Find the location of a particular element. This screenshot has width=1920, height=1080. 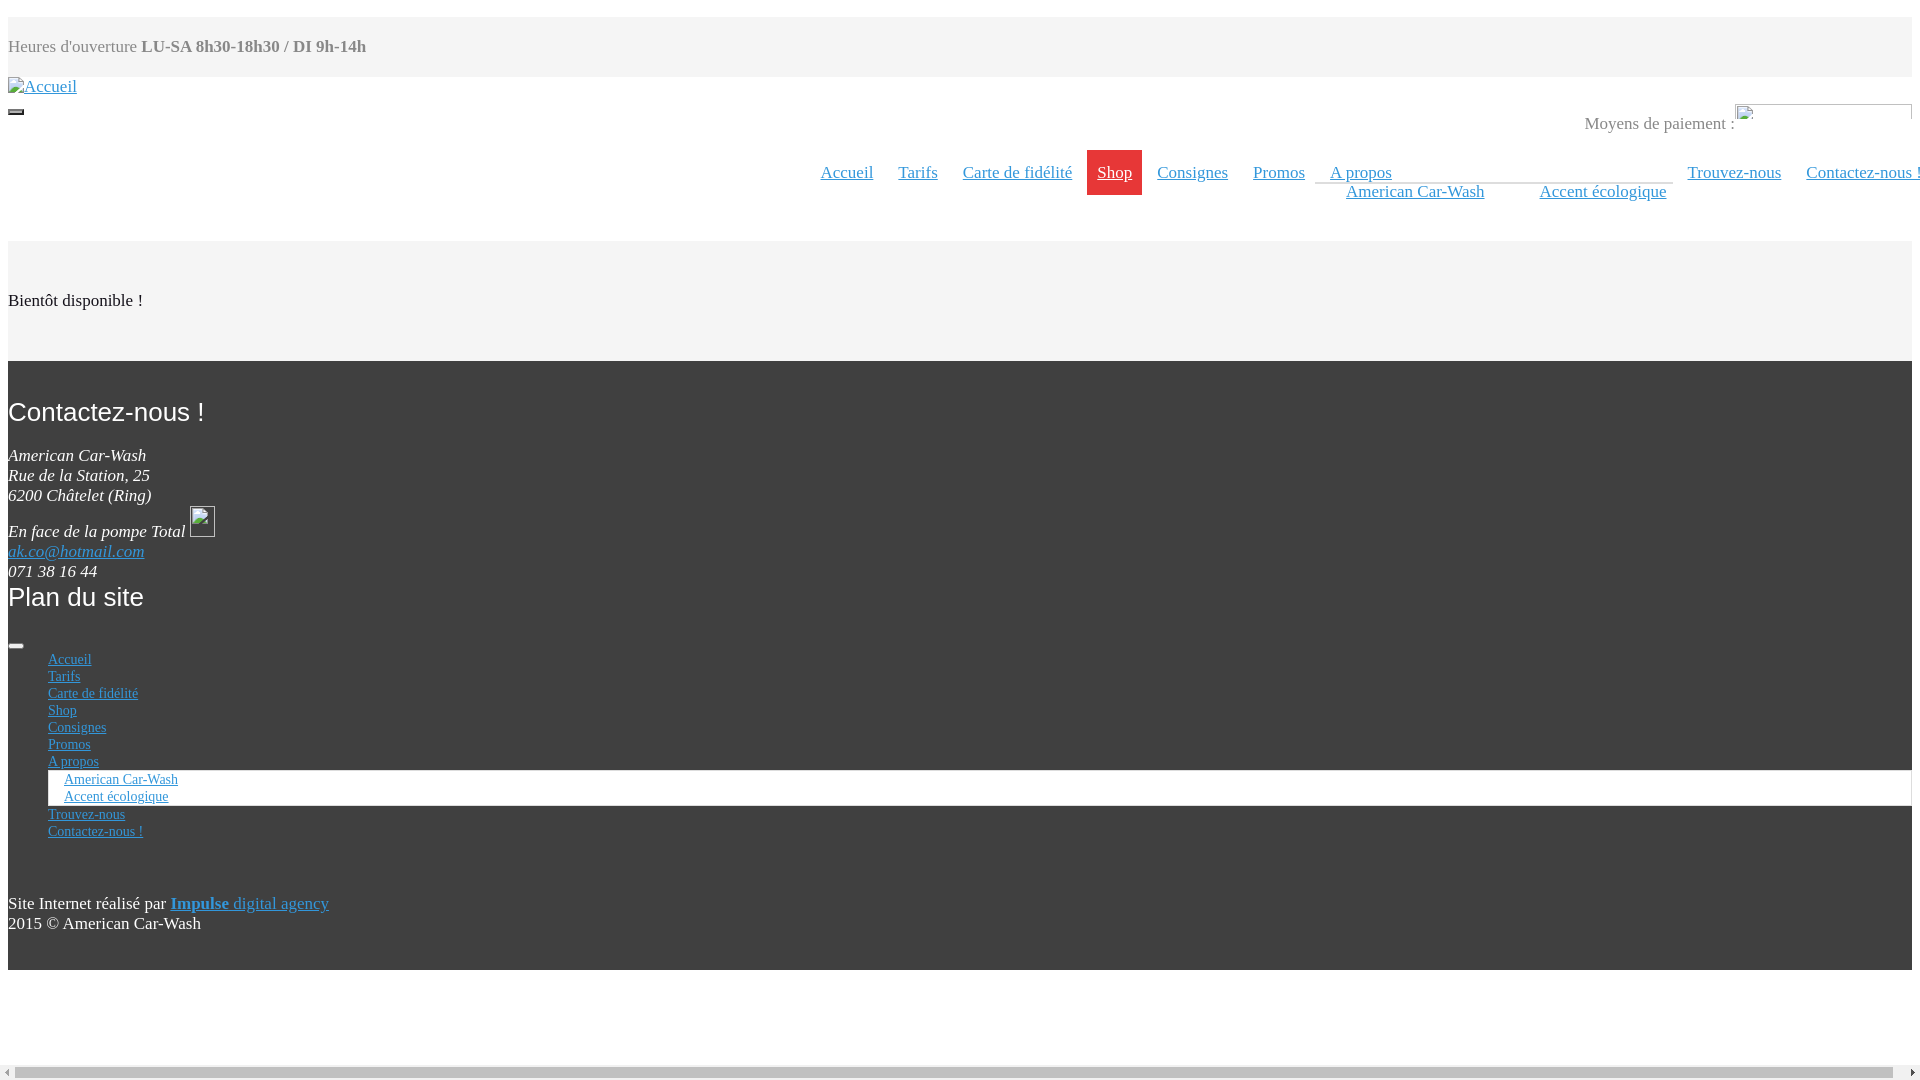

A propos is located at coordinates (1361, 172).